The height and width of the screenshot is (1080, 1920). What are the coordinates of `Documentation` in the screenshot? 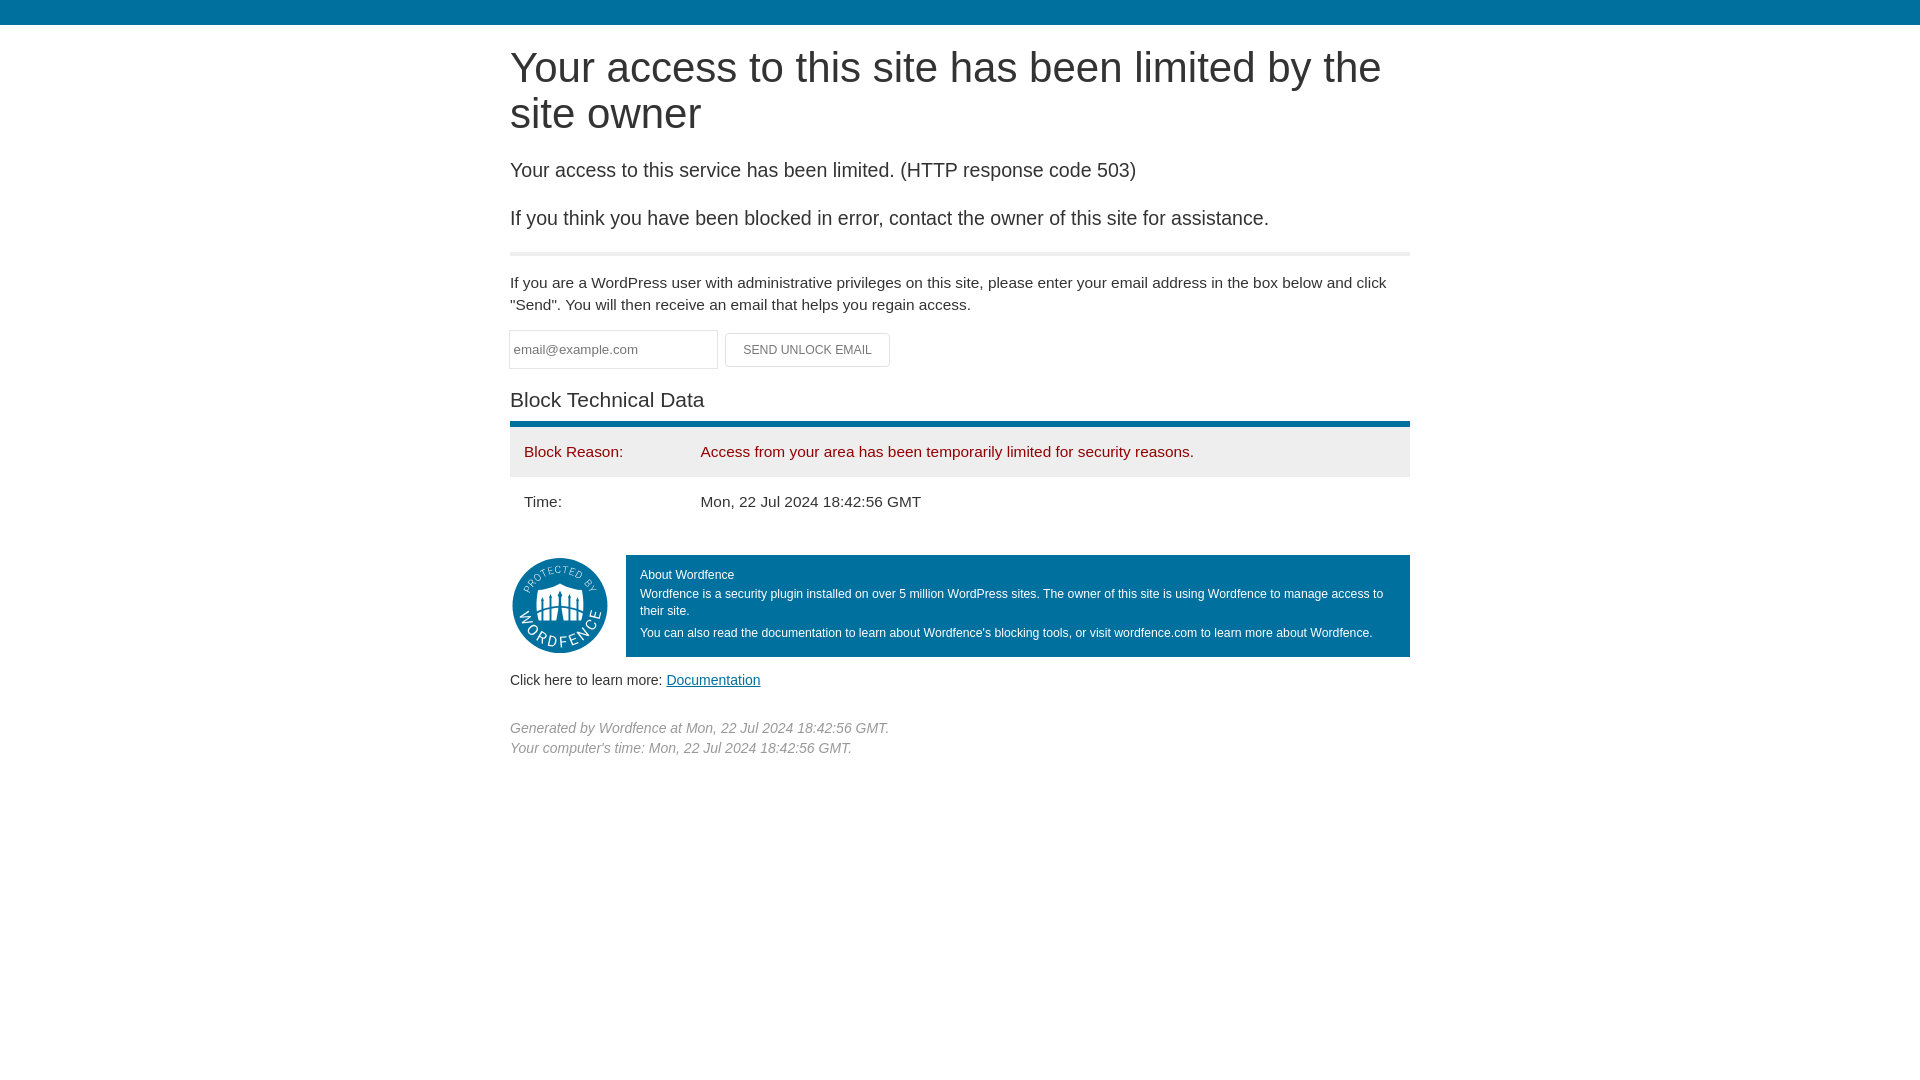 It's located at (713, 679).